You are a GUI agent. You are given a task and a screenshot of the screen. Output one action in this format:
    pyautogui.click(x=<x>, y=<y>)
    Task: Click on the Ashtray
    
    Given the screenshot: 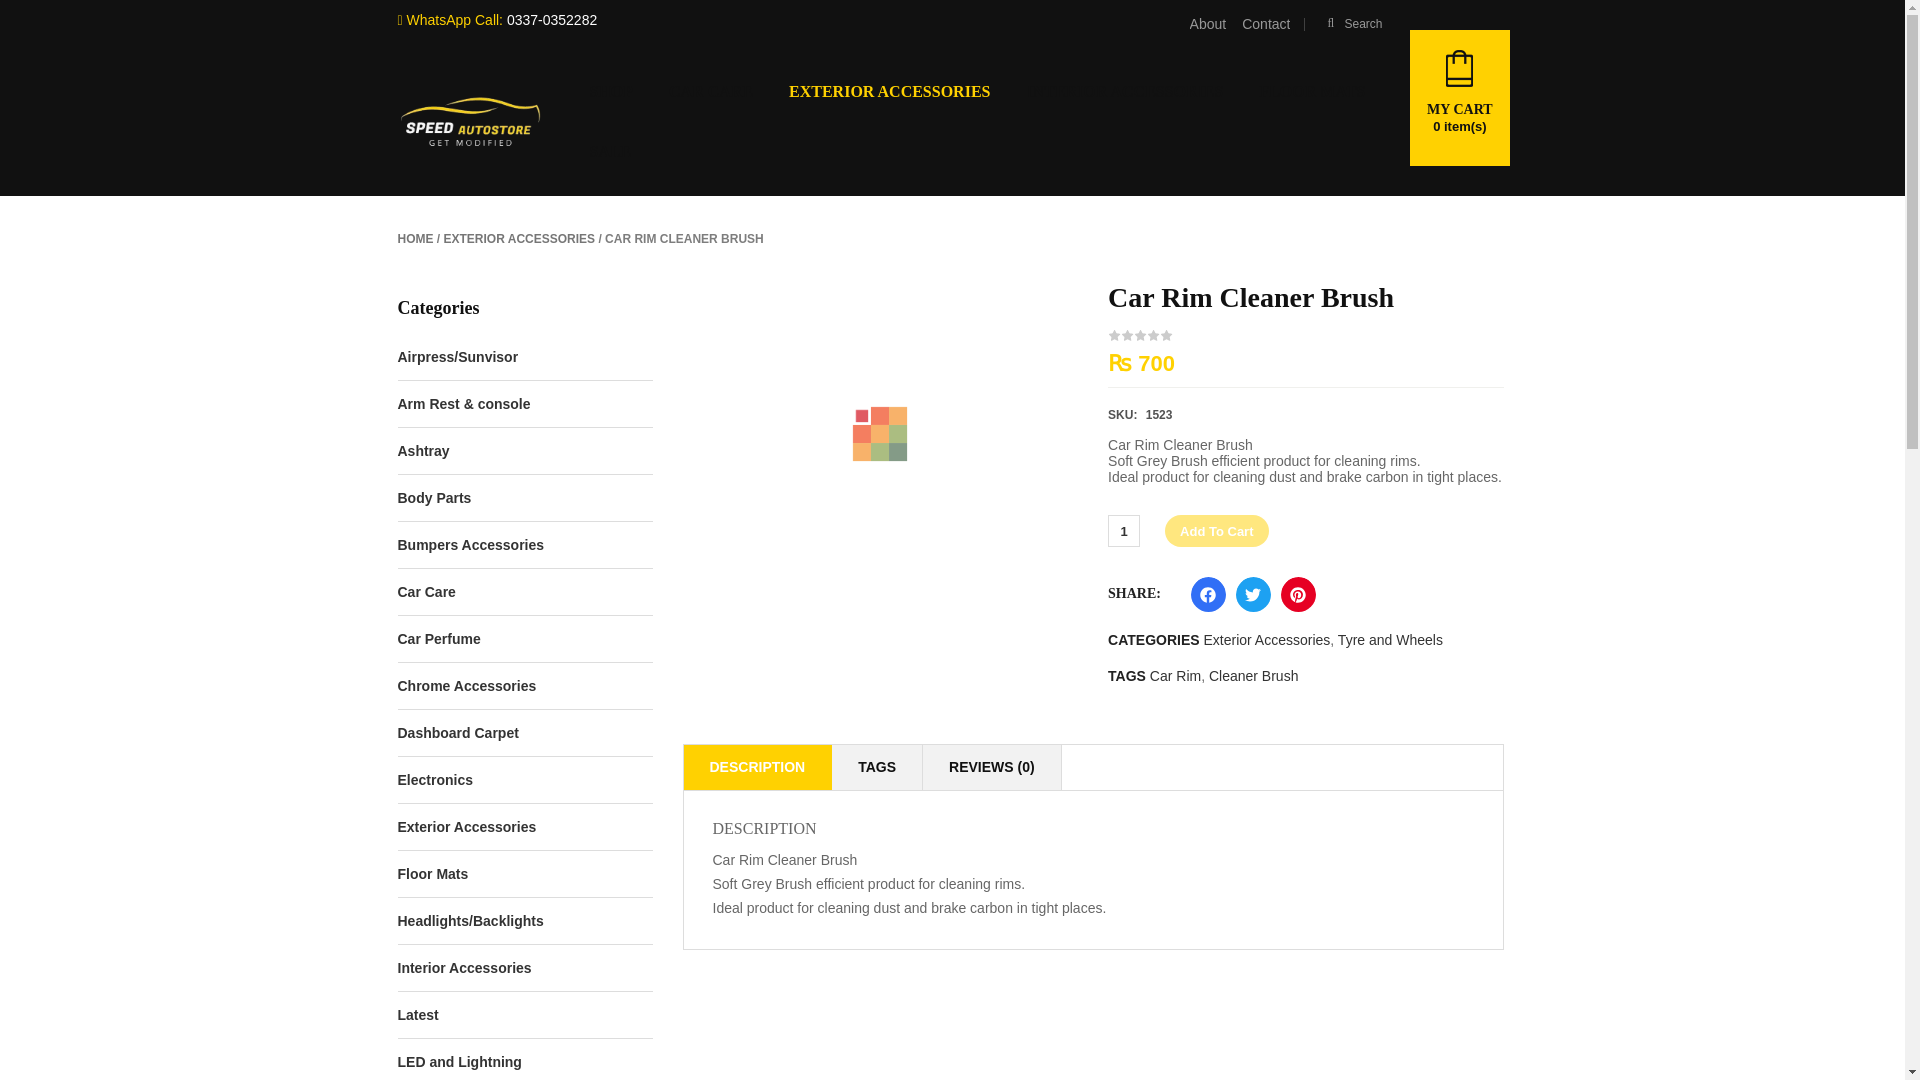 What is the action you would take?
    pyautogui.click(x=423, y=450)
    